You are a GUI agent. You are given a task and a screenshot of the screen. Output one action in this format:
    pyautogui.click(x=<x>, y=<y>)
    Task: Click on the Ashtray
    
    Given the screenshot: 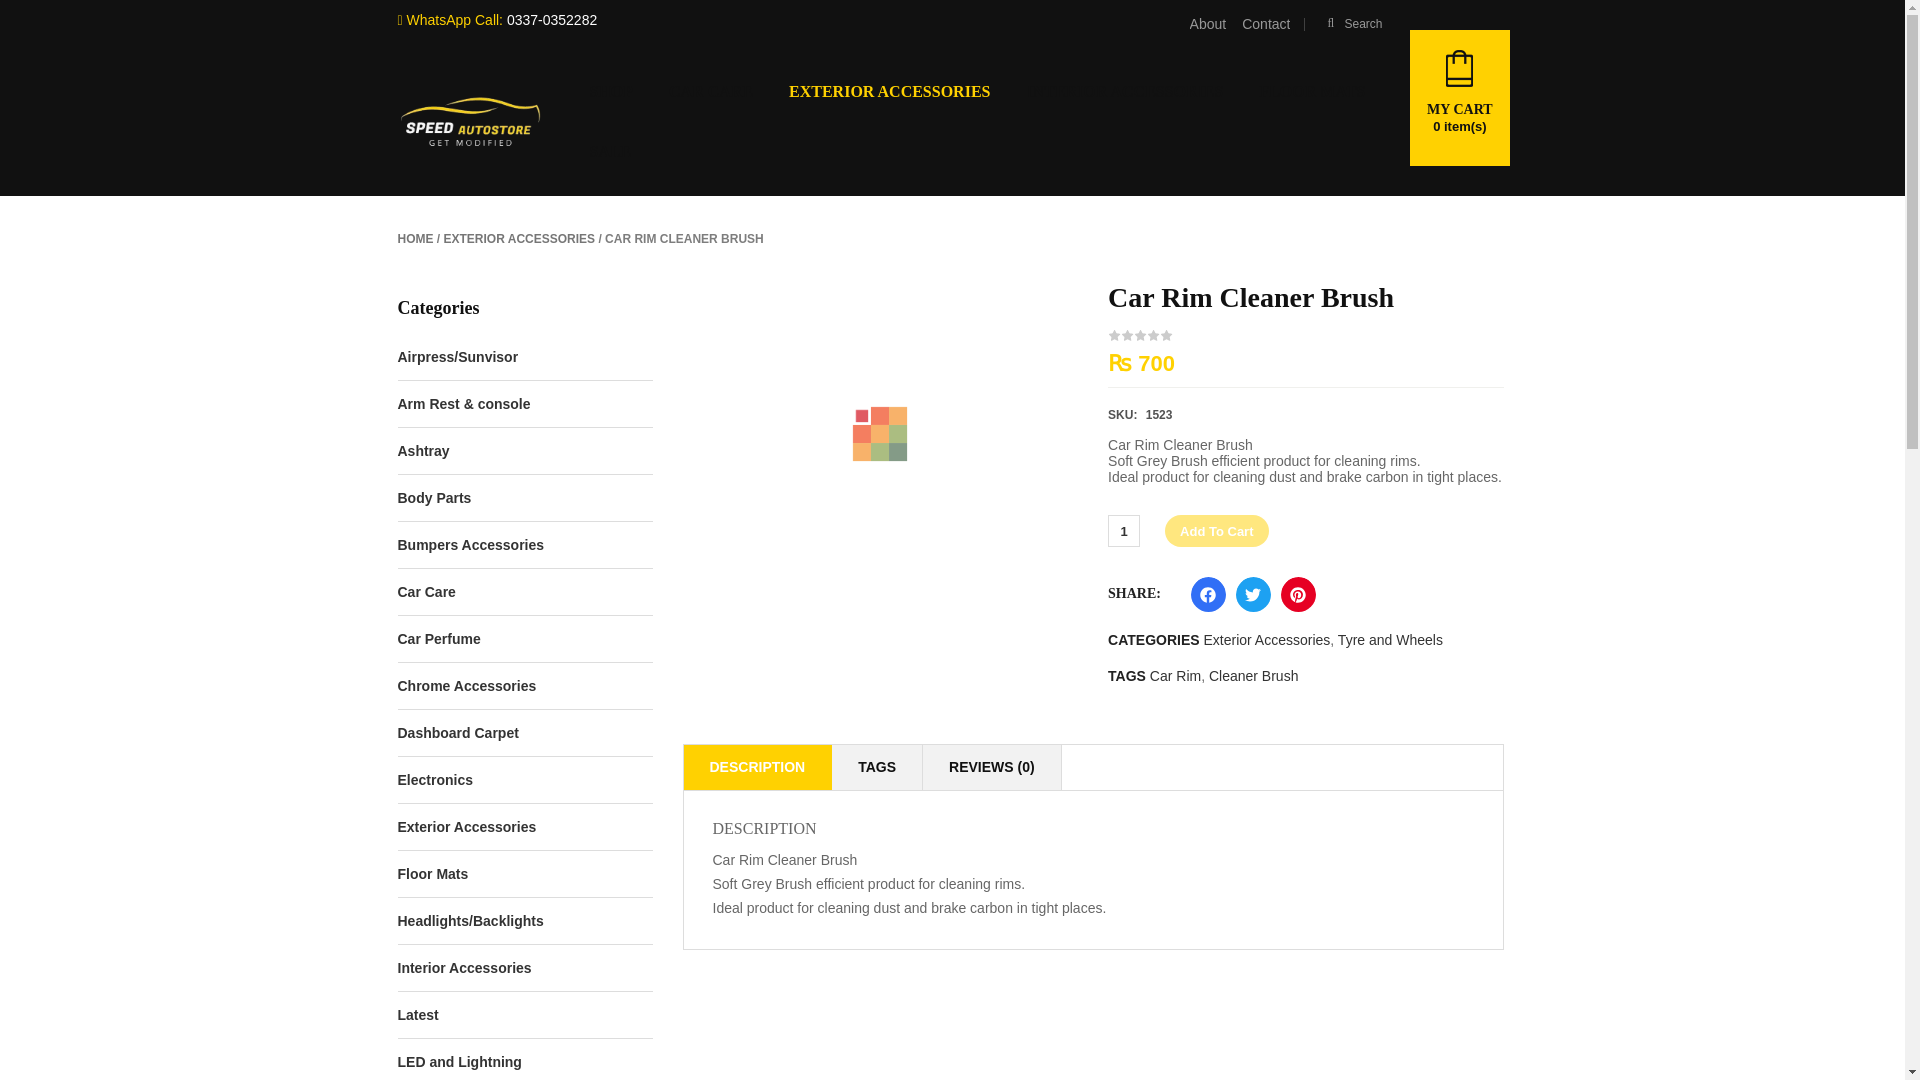 What is the action you would take?
    pyautogui.click(x=423, y=450)
    